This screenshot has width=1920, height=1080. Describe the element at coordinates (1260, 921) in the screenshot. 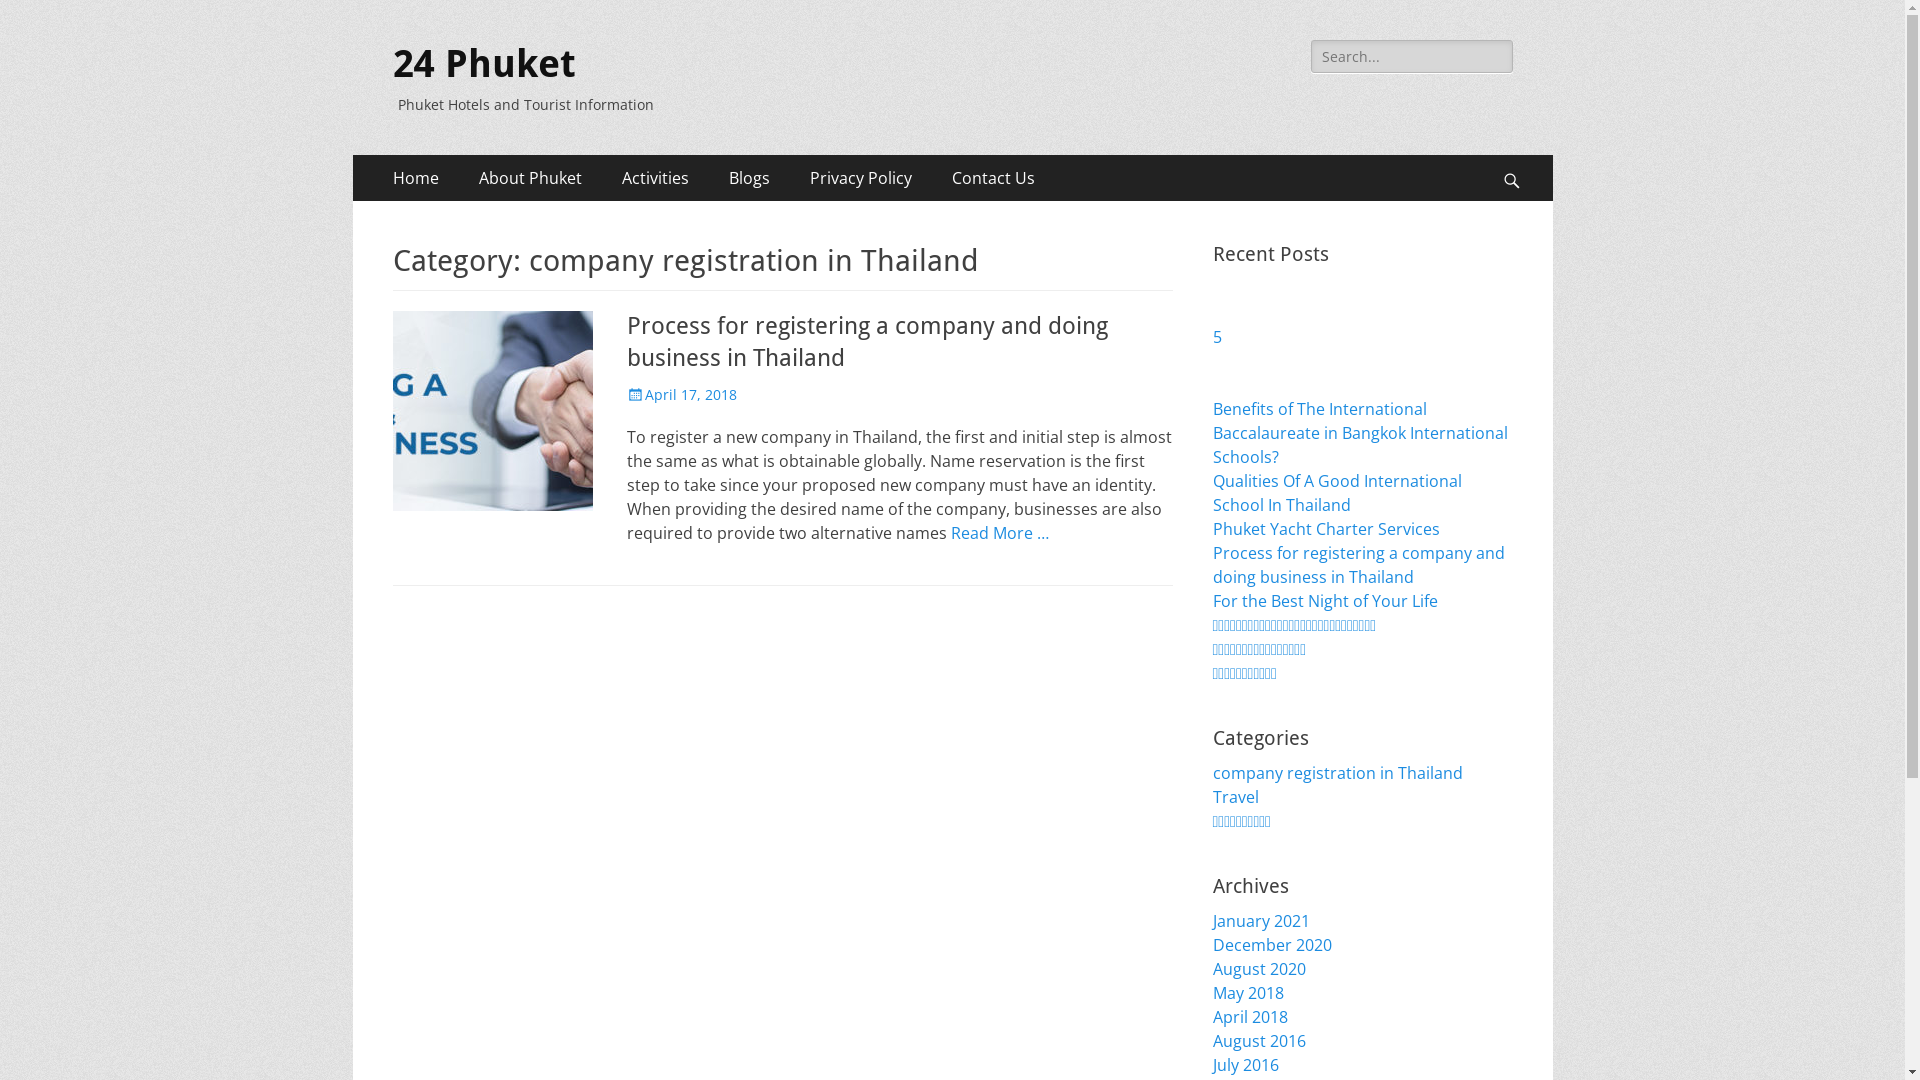

I see `January 2021` at that location.